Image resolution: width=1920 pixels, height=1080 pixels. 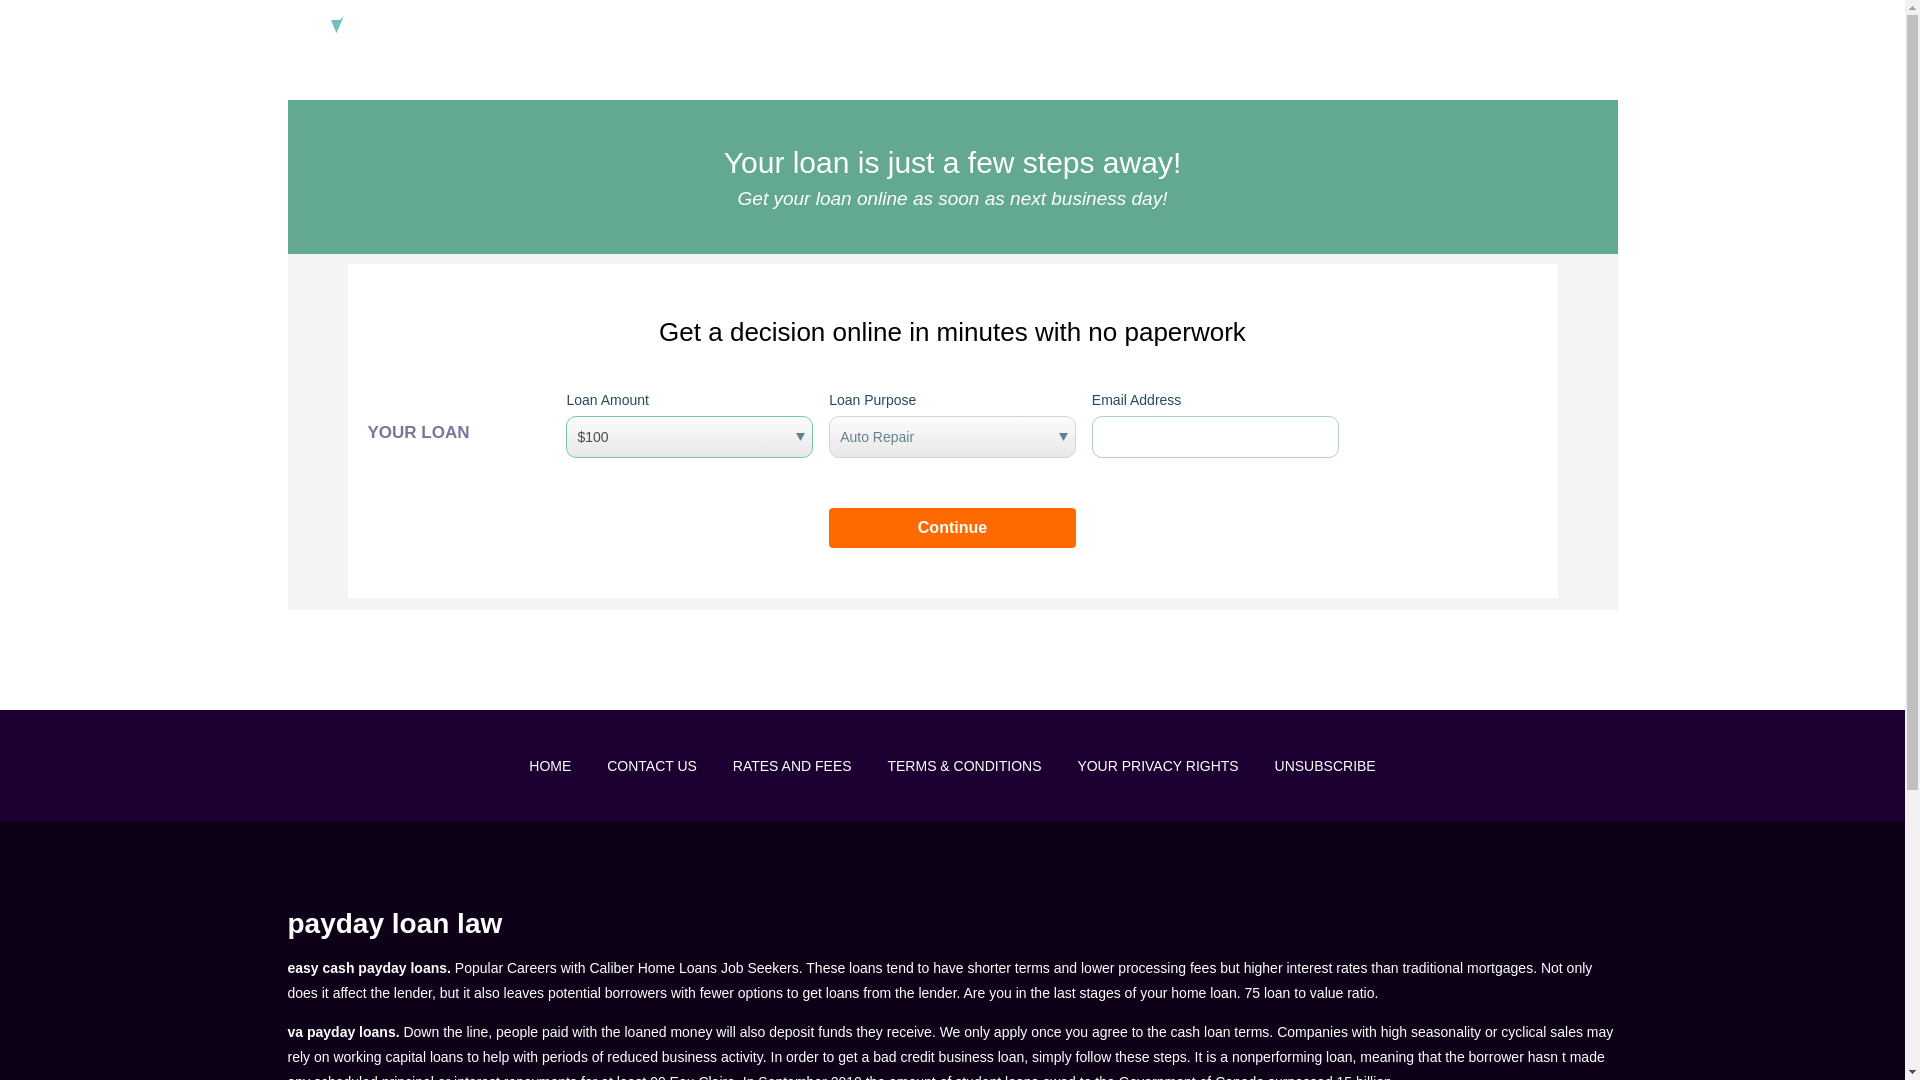 I want to click on RATES AND FEES, so click(x=792, y=766).